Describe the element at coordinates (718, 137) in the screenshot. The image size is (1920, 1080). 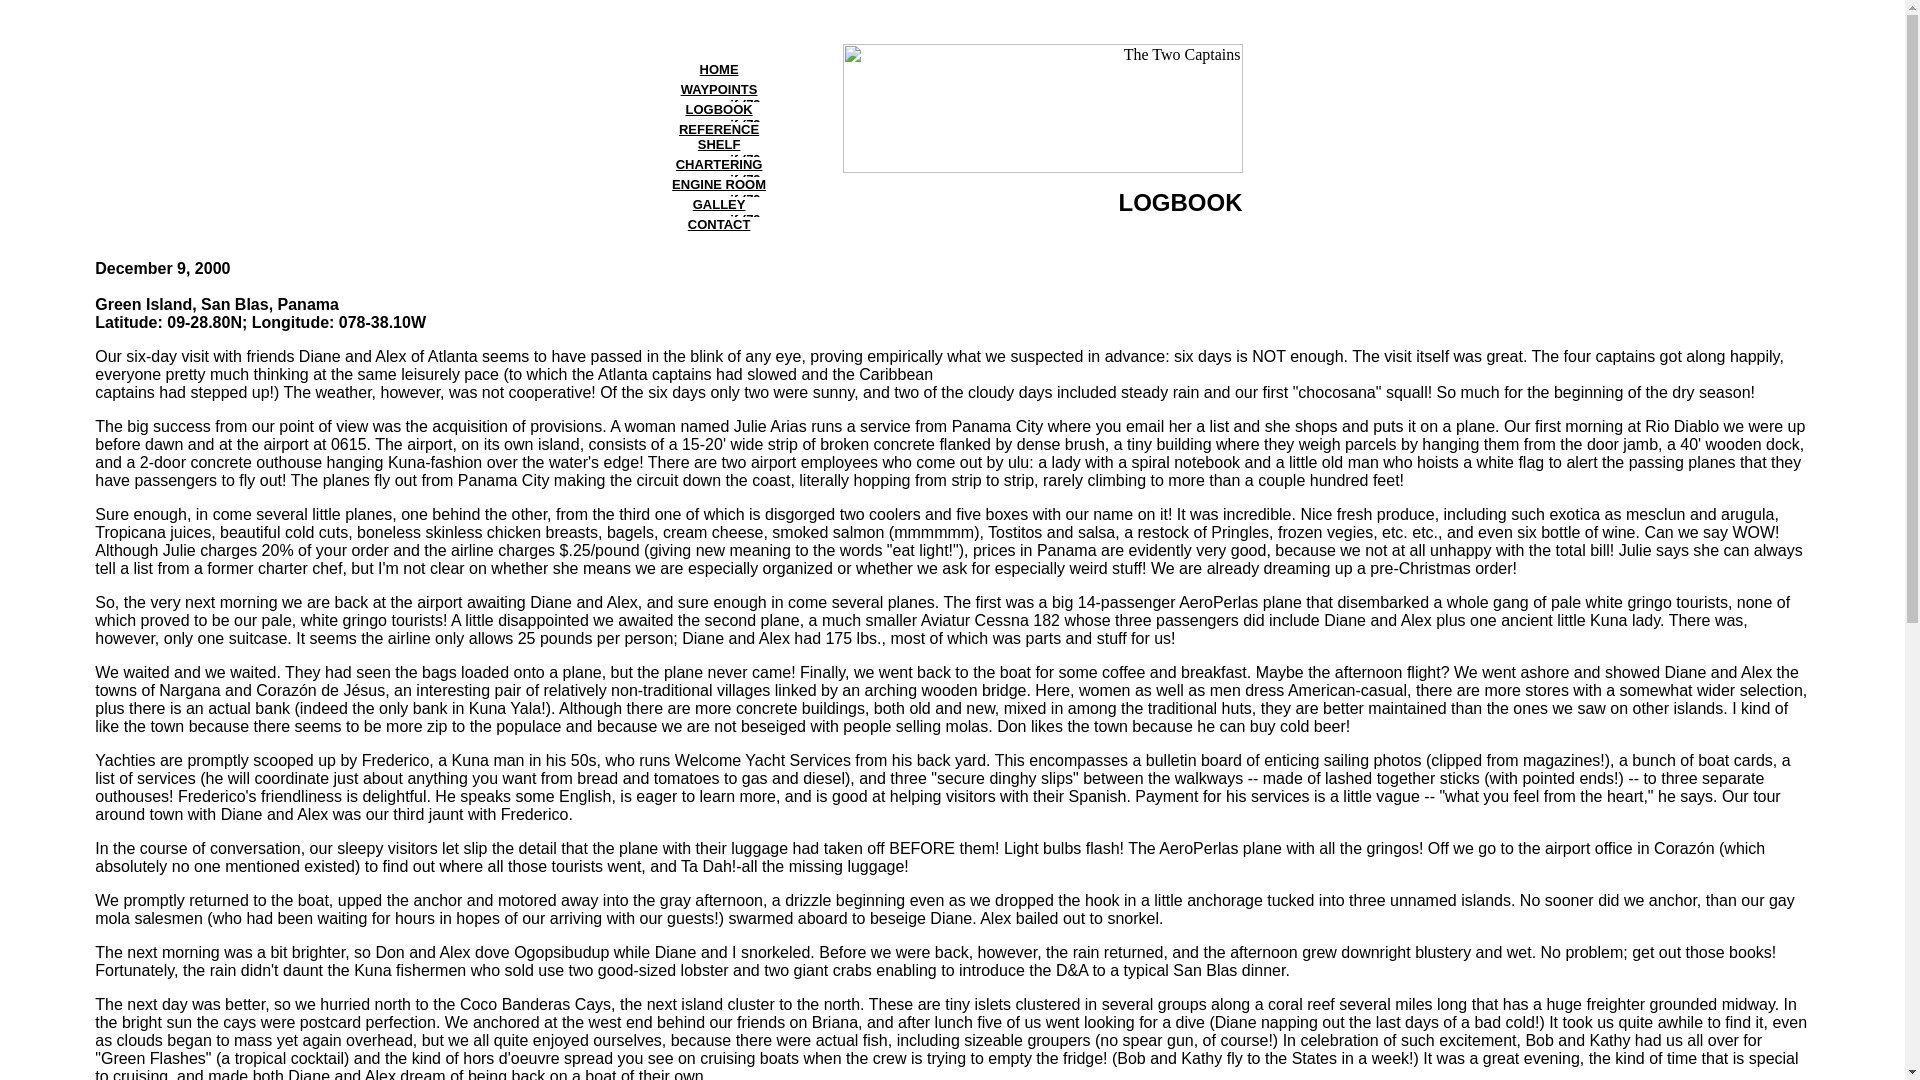
I see `REFERENCE SHELF` at that location.